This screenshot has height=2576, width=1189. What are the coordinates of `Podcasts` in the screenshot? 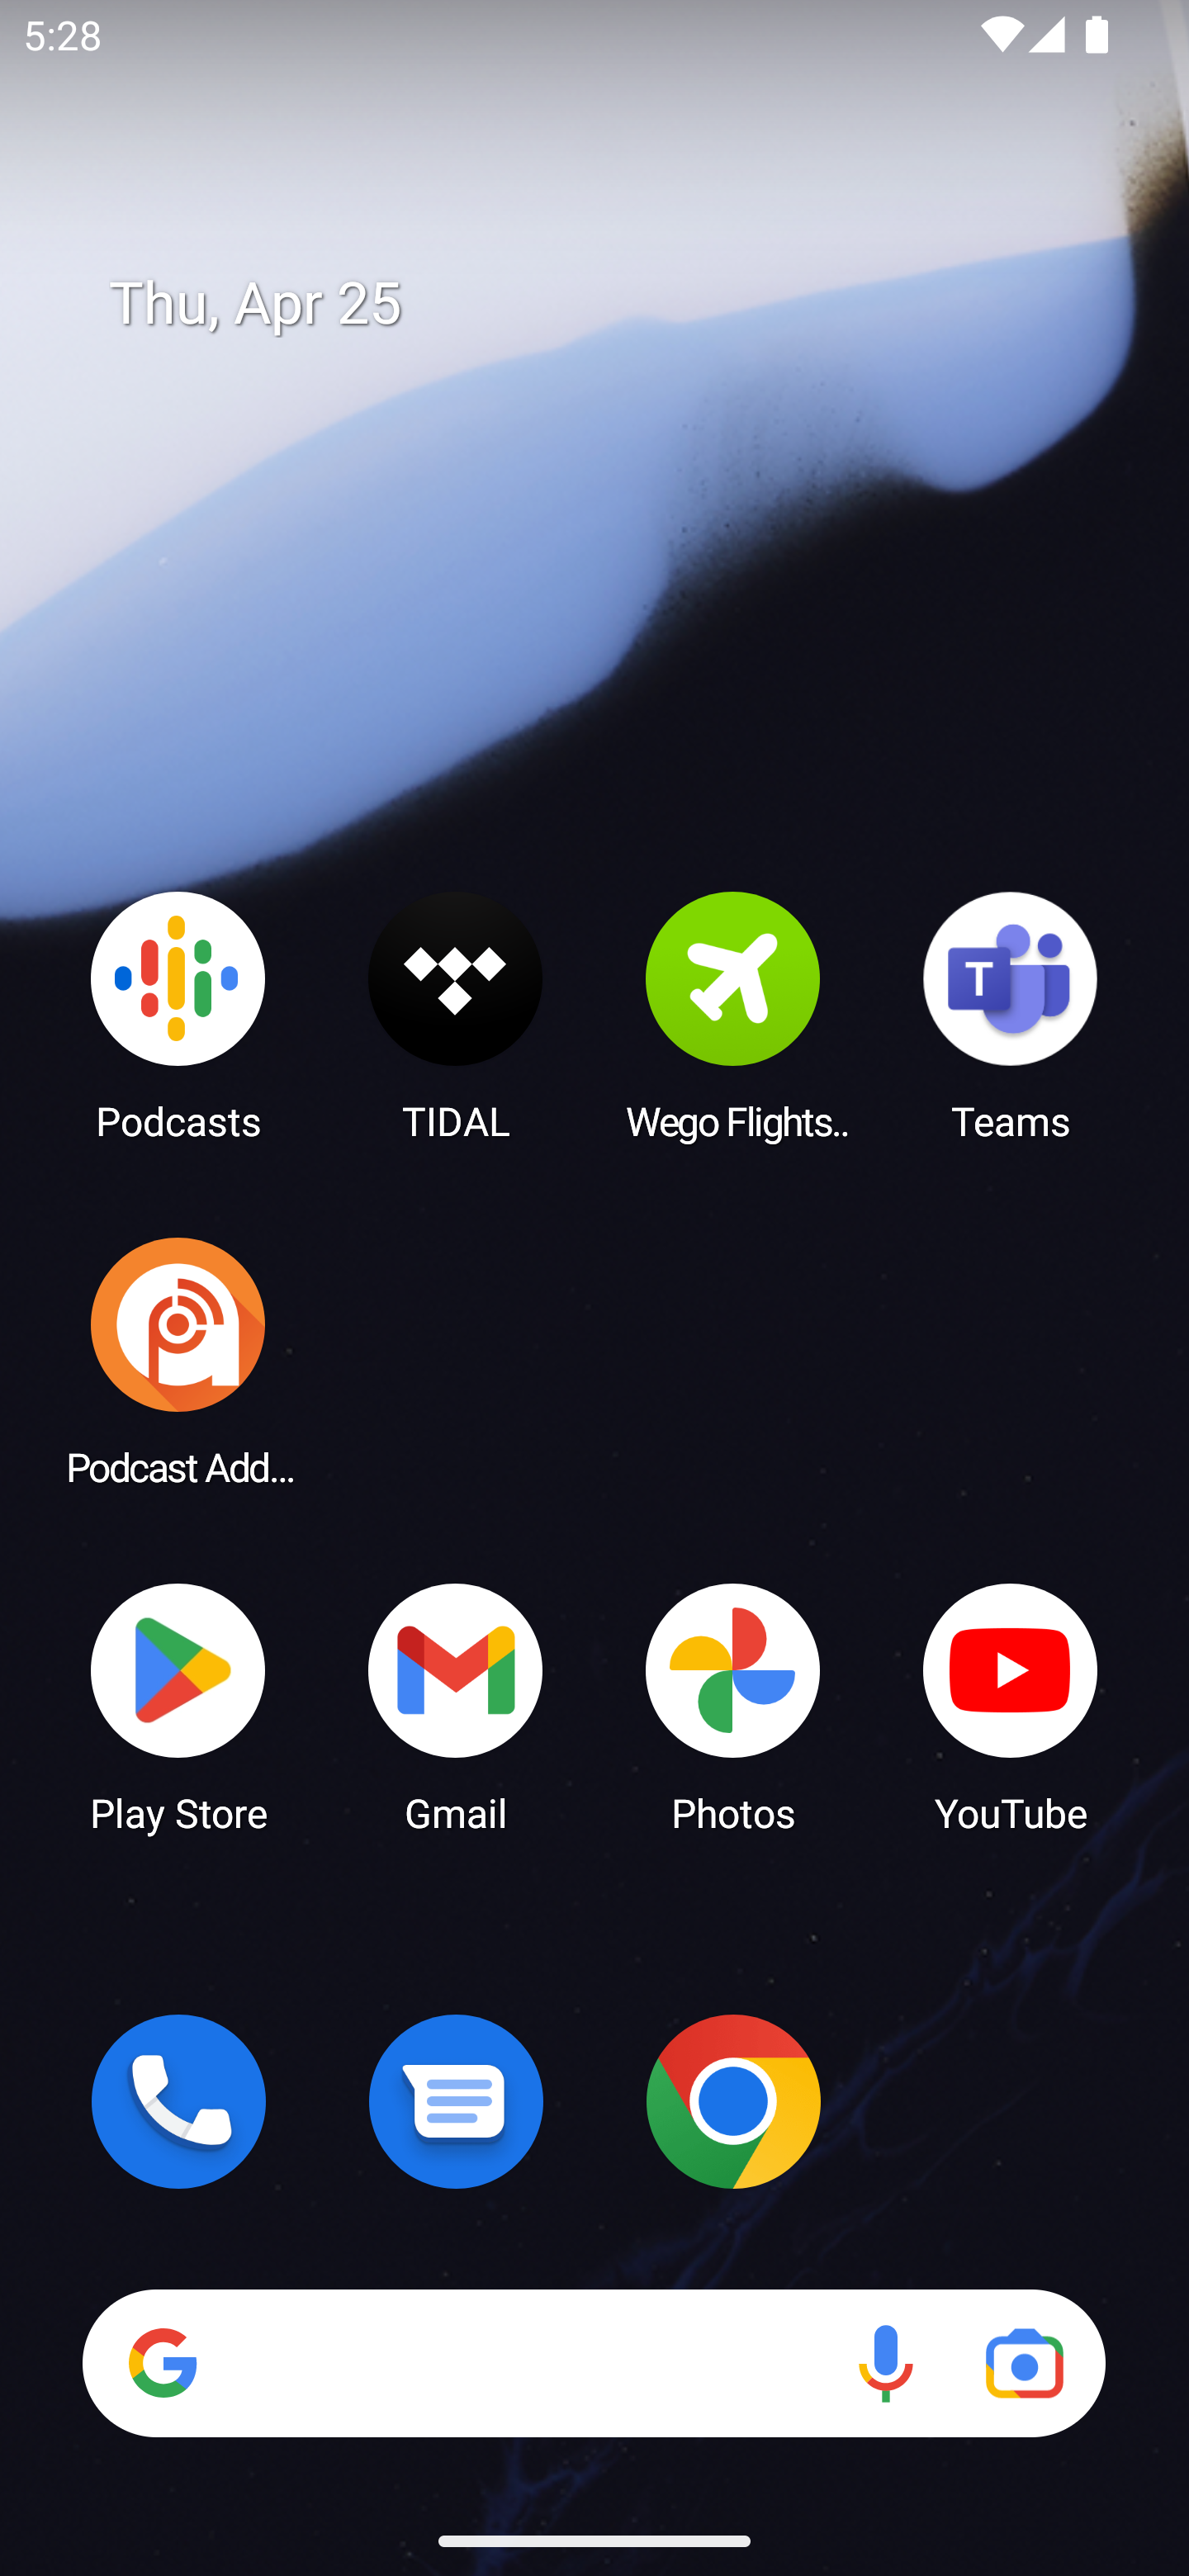 It's located at (178, 1015).